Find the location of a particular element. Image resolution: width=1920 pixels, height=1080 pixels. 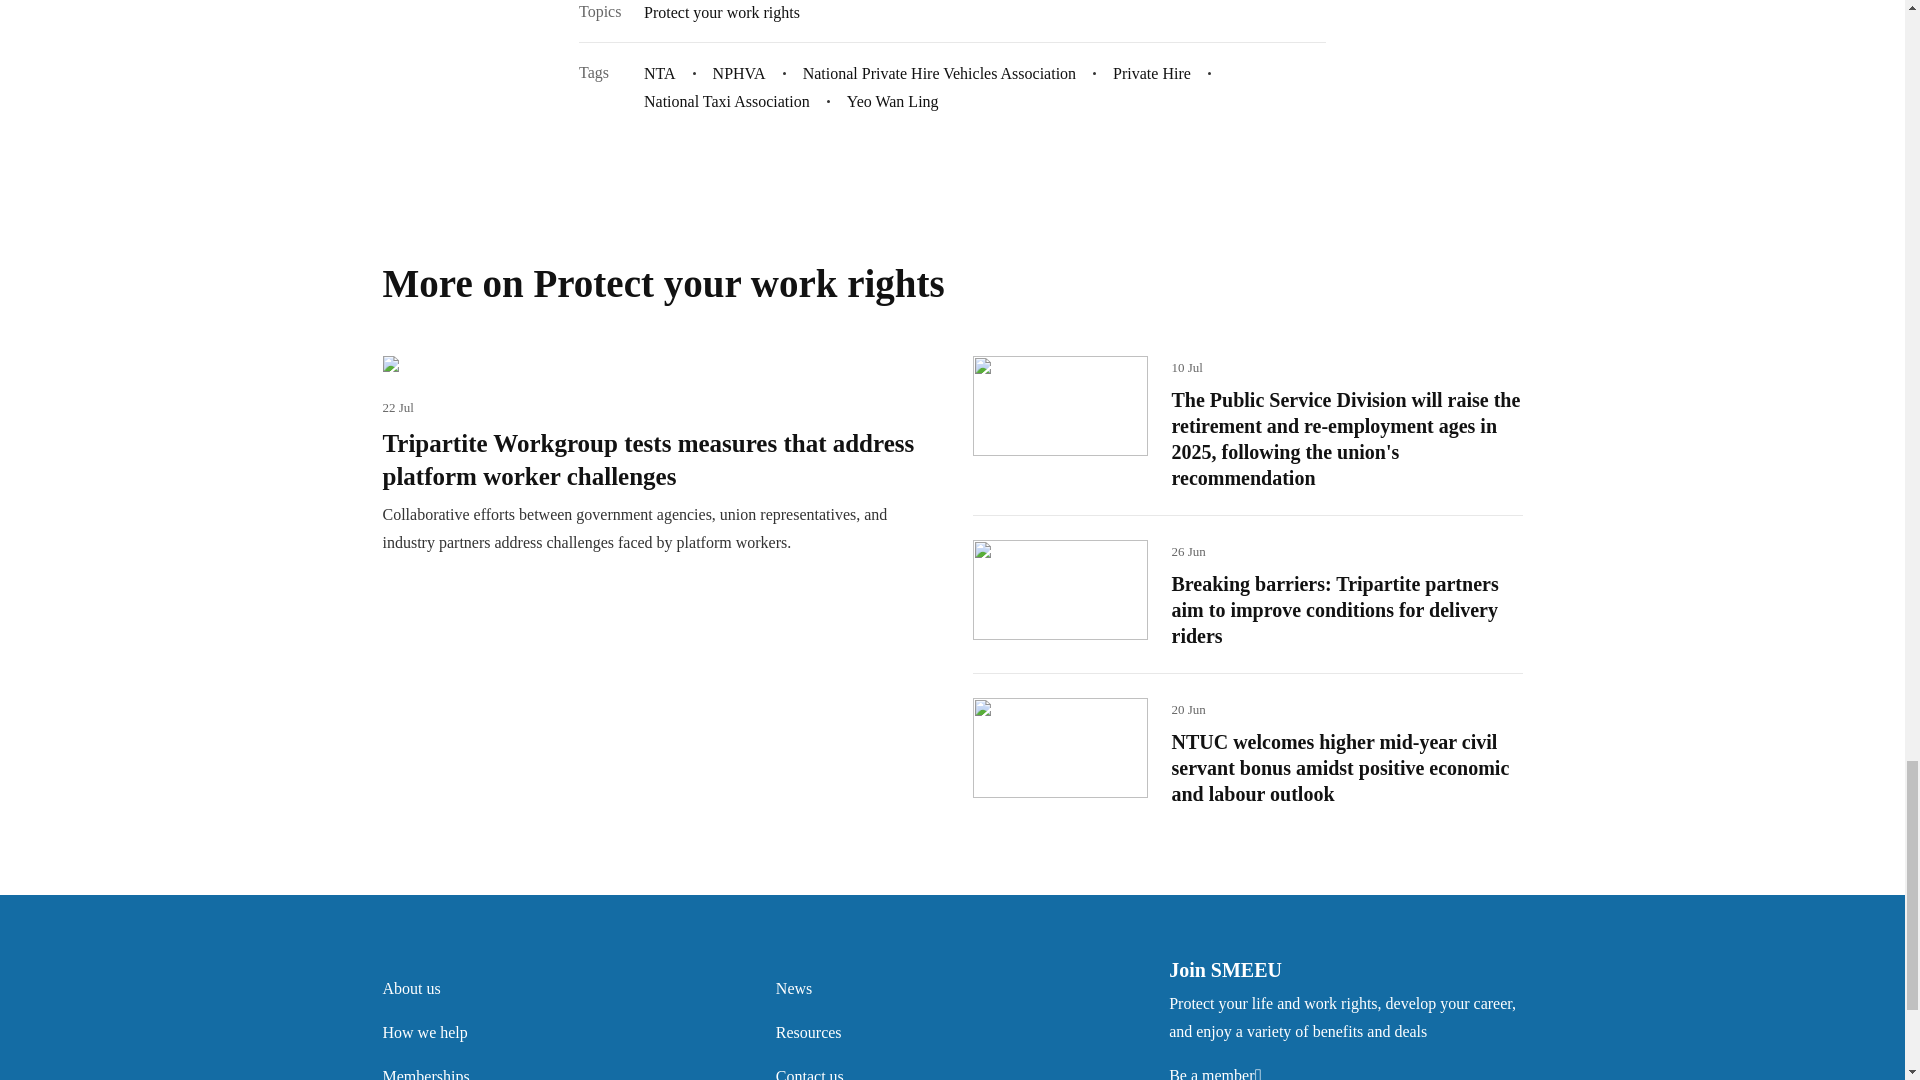

NPHVA is located at coordinates (739, 73).